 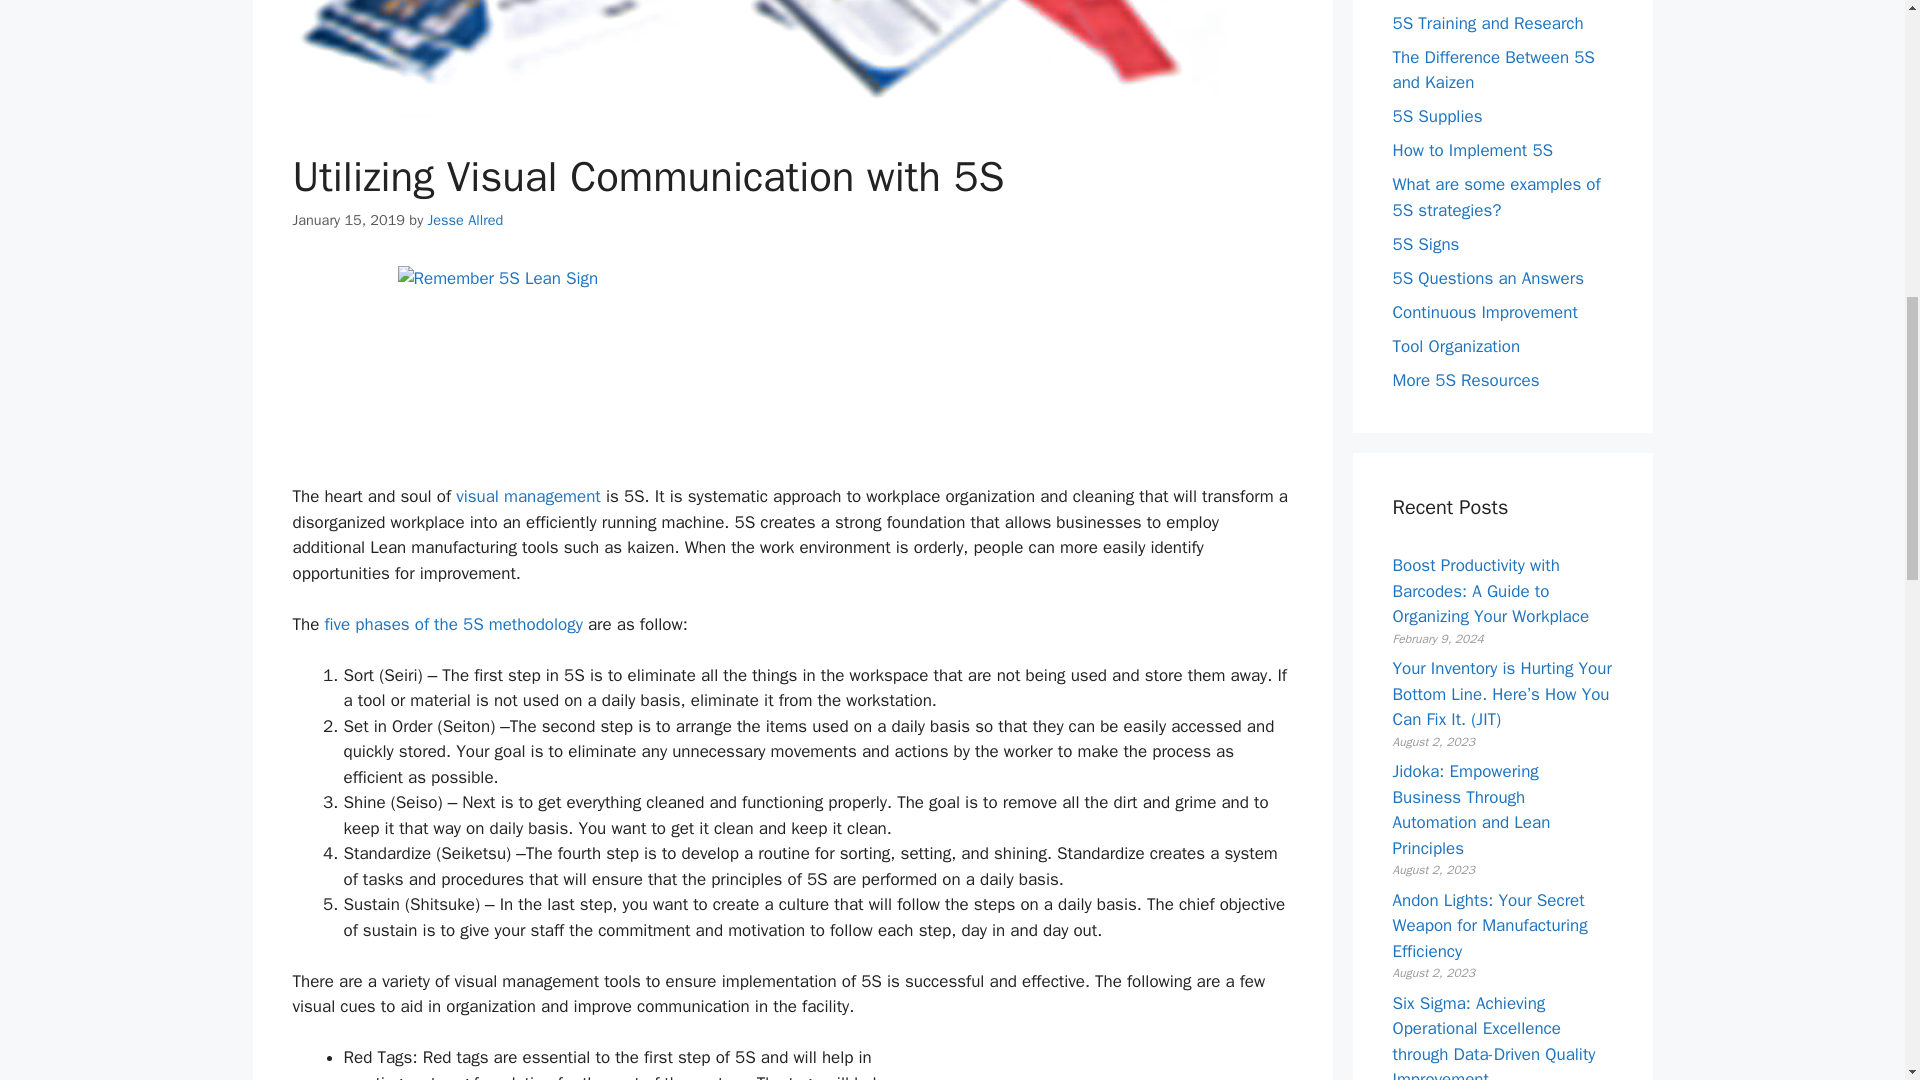 What do you see at coordinates (452, 624) in the screenshot?
I see `five phases of the 5S methodology` at bounding box center [452, 624].